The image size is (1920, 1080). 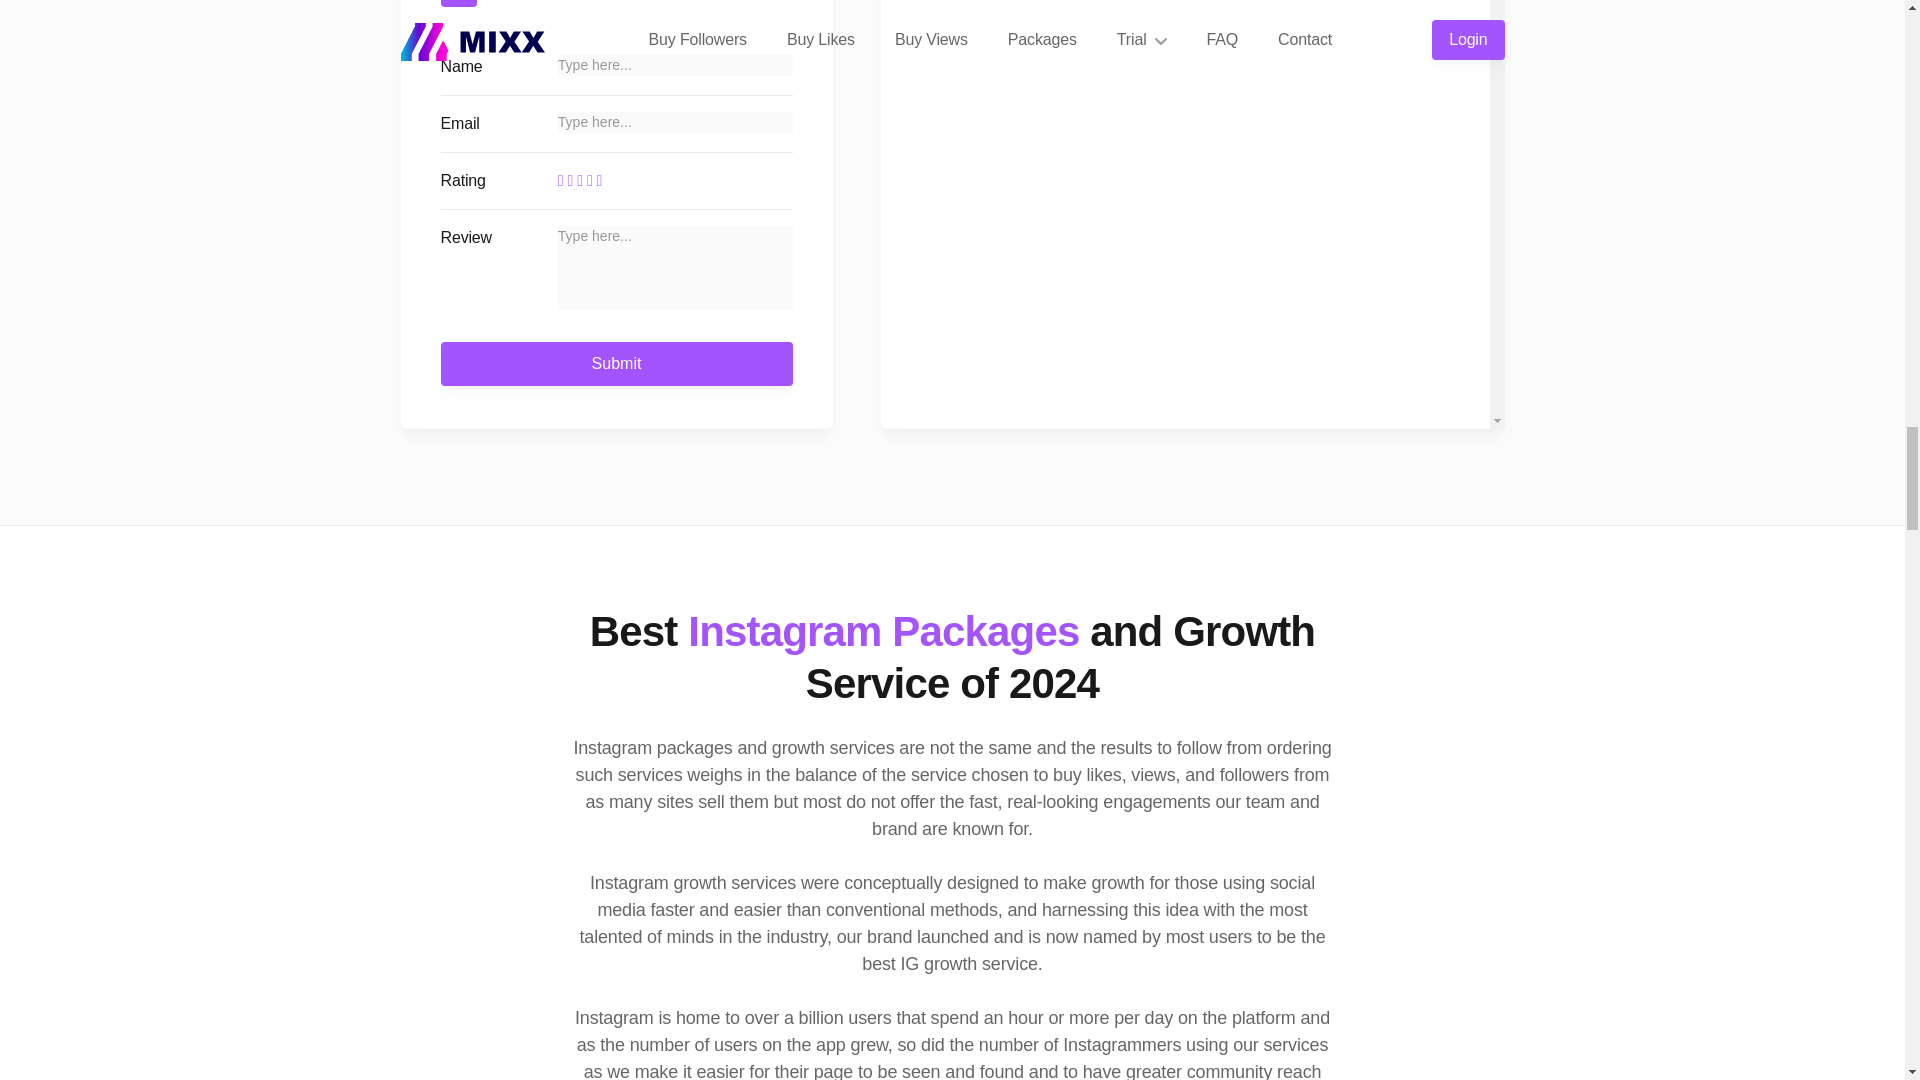 I want to click on Submit, so click(x=615, y=364).